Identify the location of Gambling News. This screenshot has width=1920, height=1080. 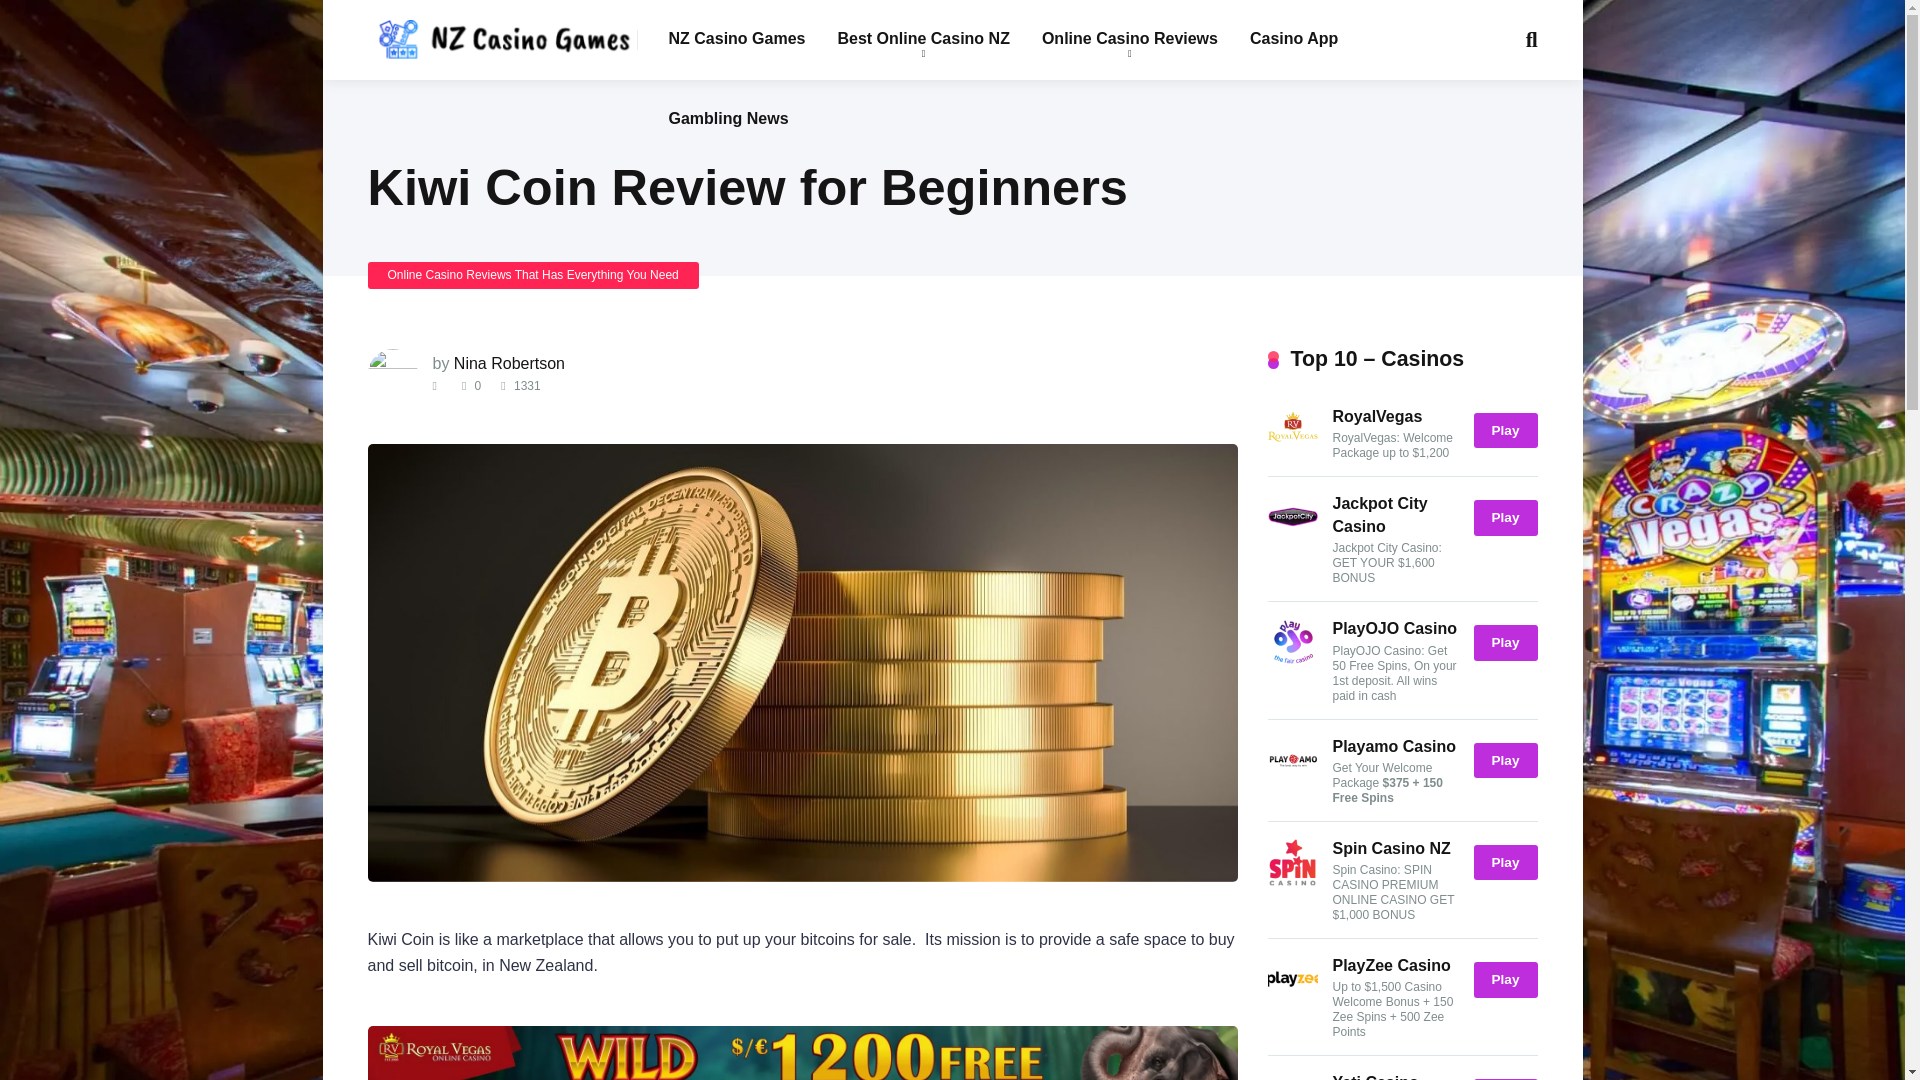
(728, 119).